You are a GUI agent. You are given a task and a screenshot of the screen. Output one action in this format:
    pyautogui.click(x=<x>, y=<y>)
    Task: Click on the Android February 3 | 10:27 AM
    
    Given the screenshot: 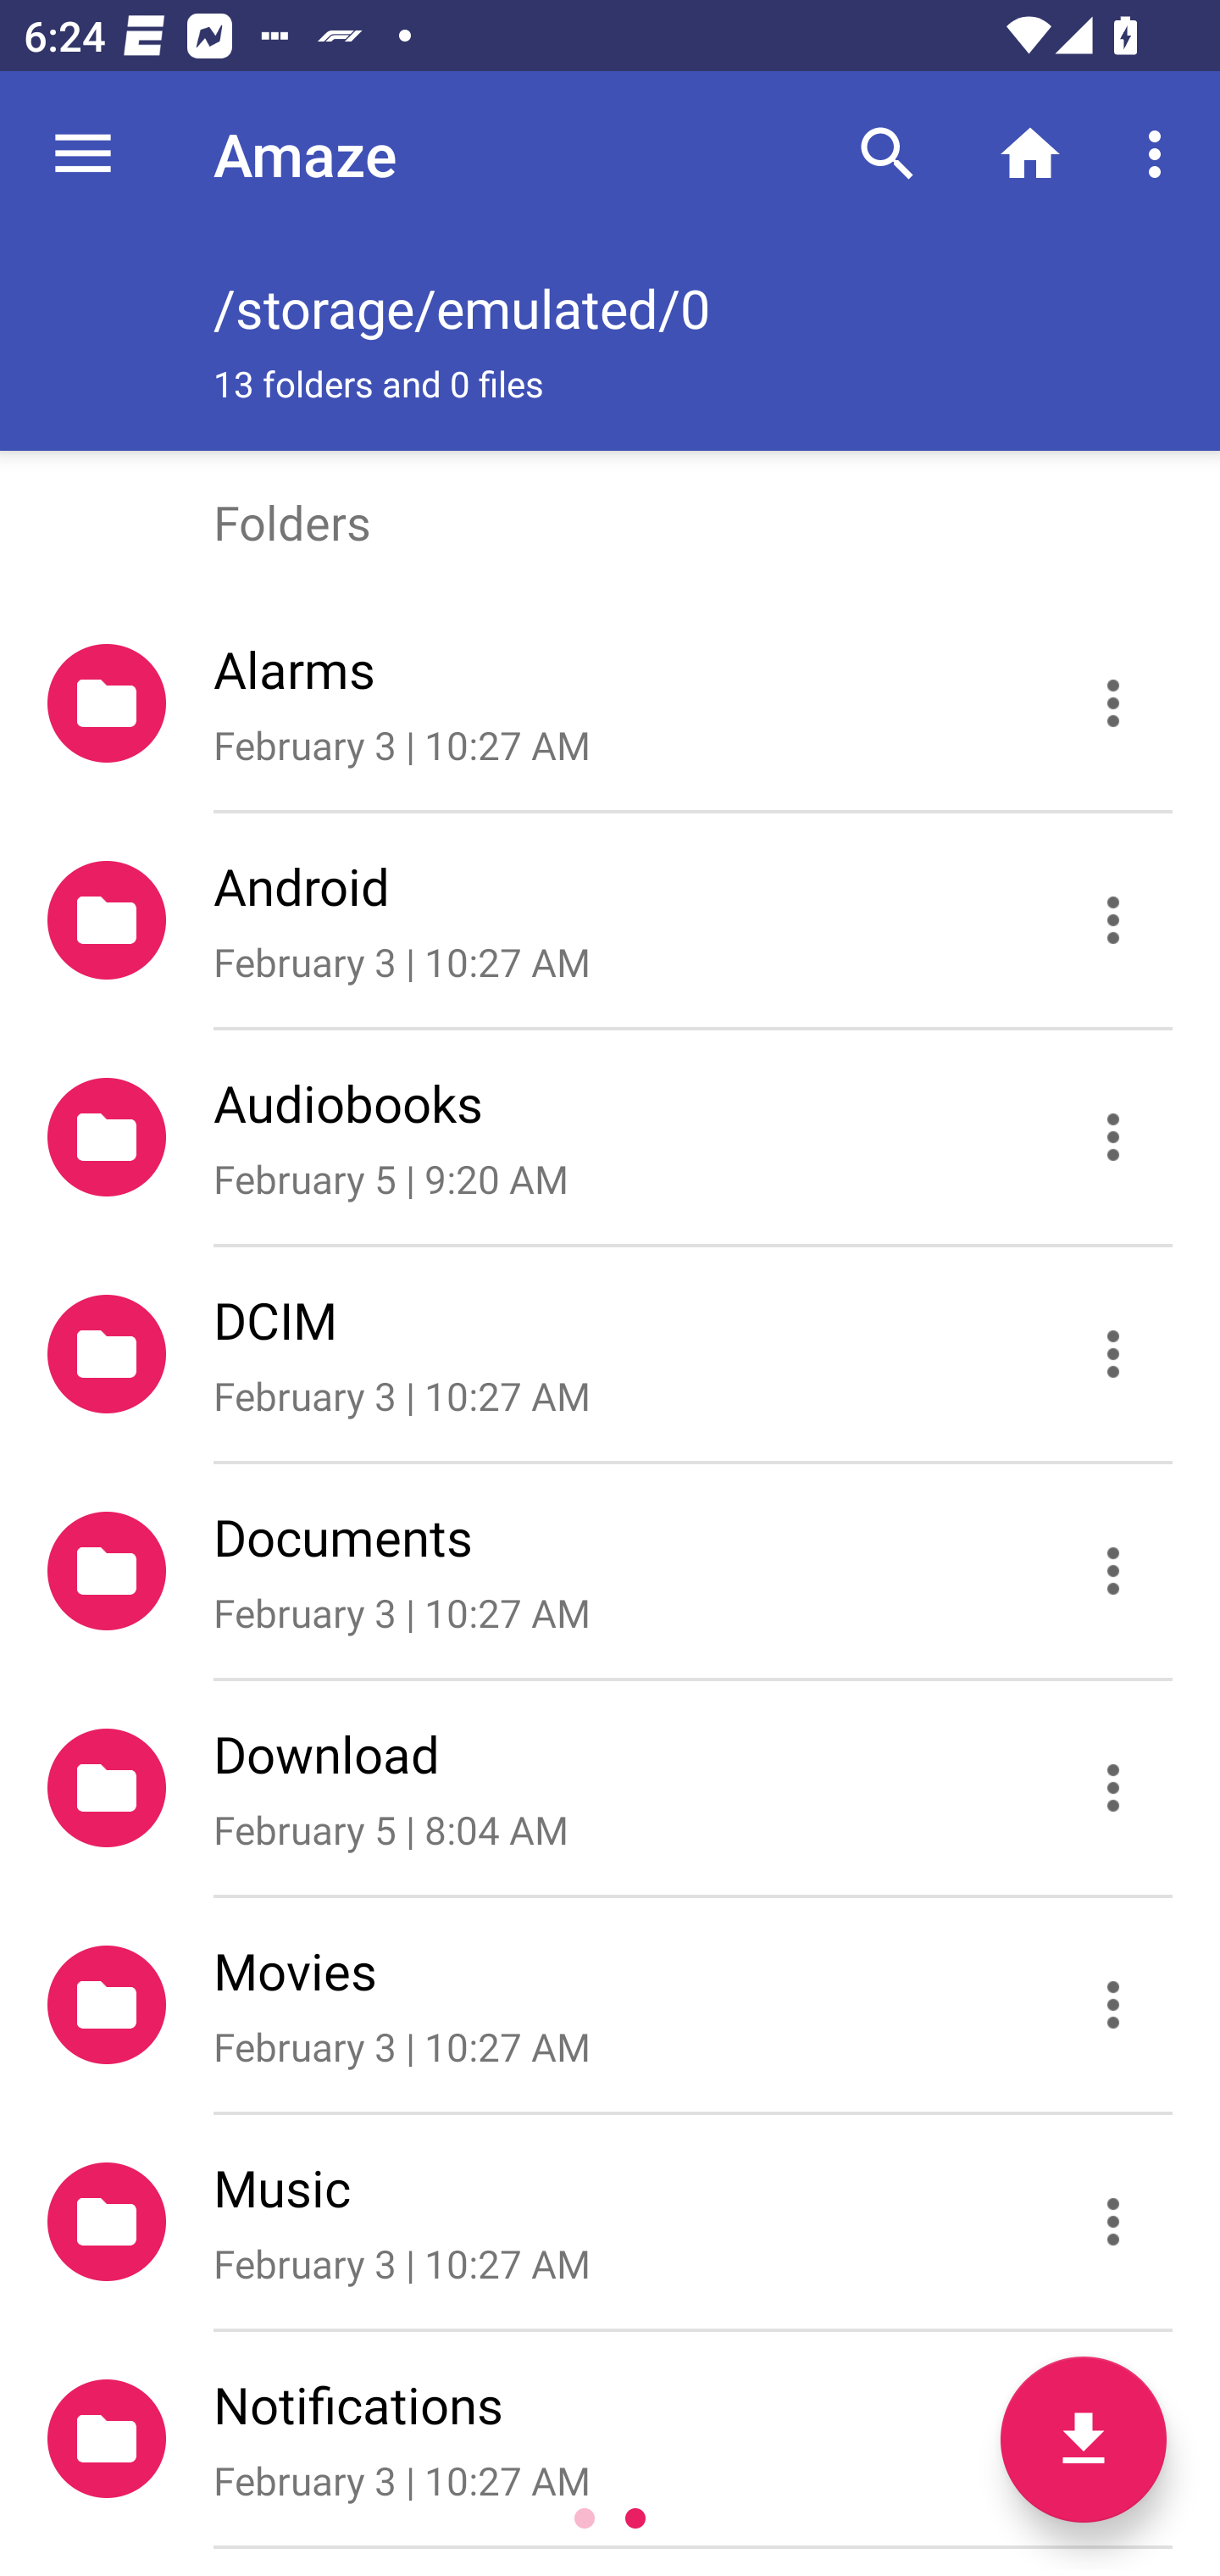 What is the action you would take?
    pyautogui.click(x=610, y=920)
    